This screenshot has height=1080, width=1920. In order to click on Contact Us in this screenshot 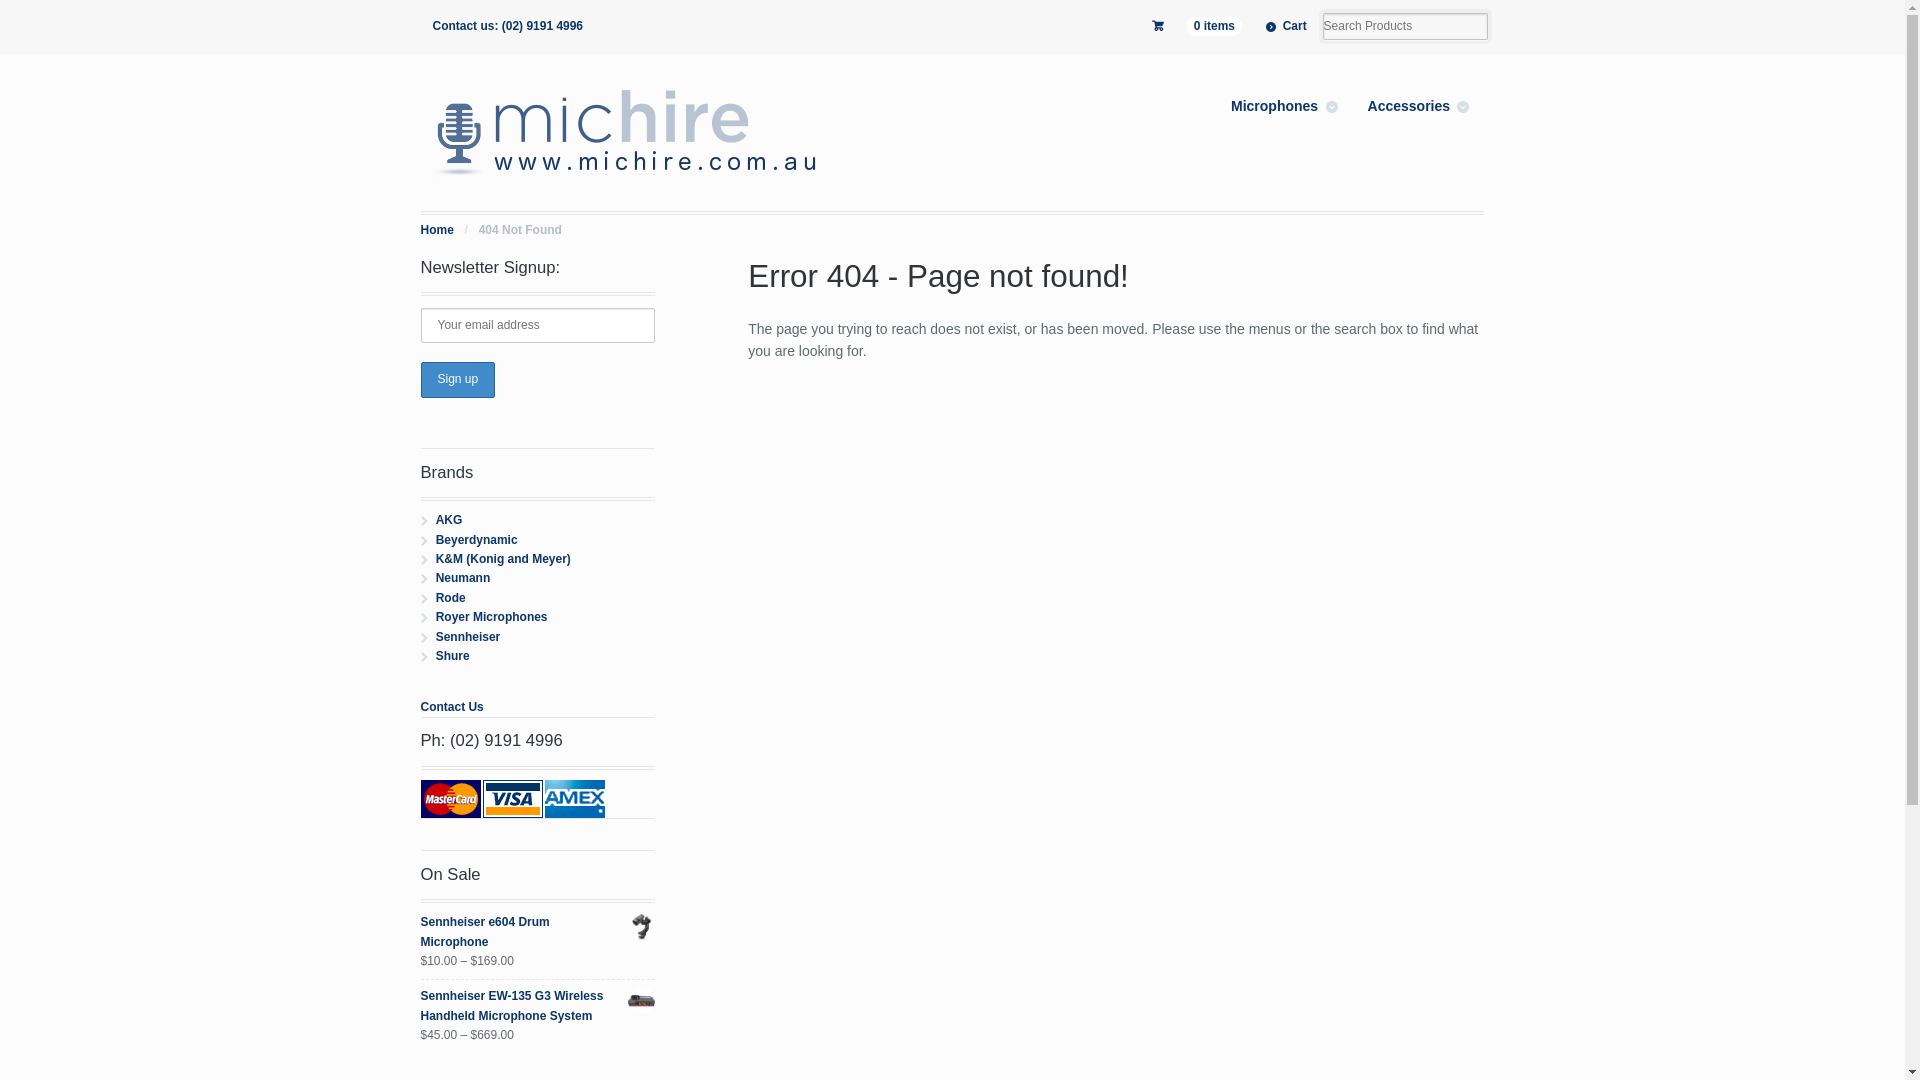, I will do `click(452, 707)`.